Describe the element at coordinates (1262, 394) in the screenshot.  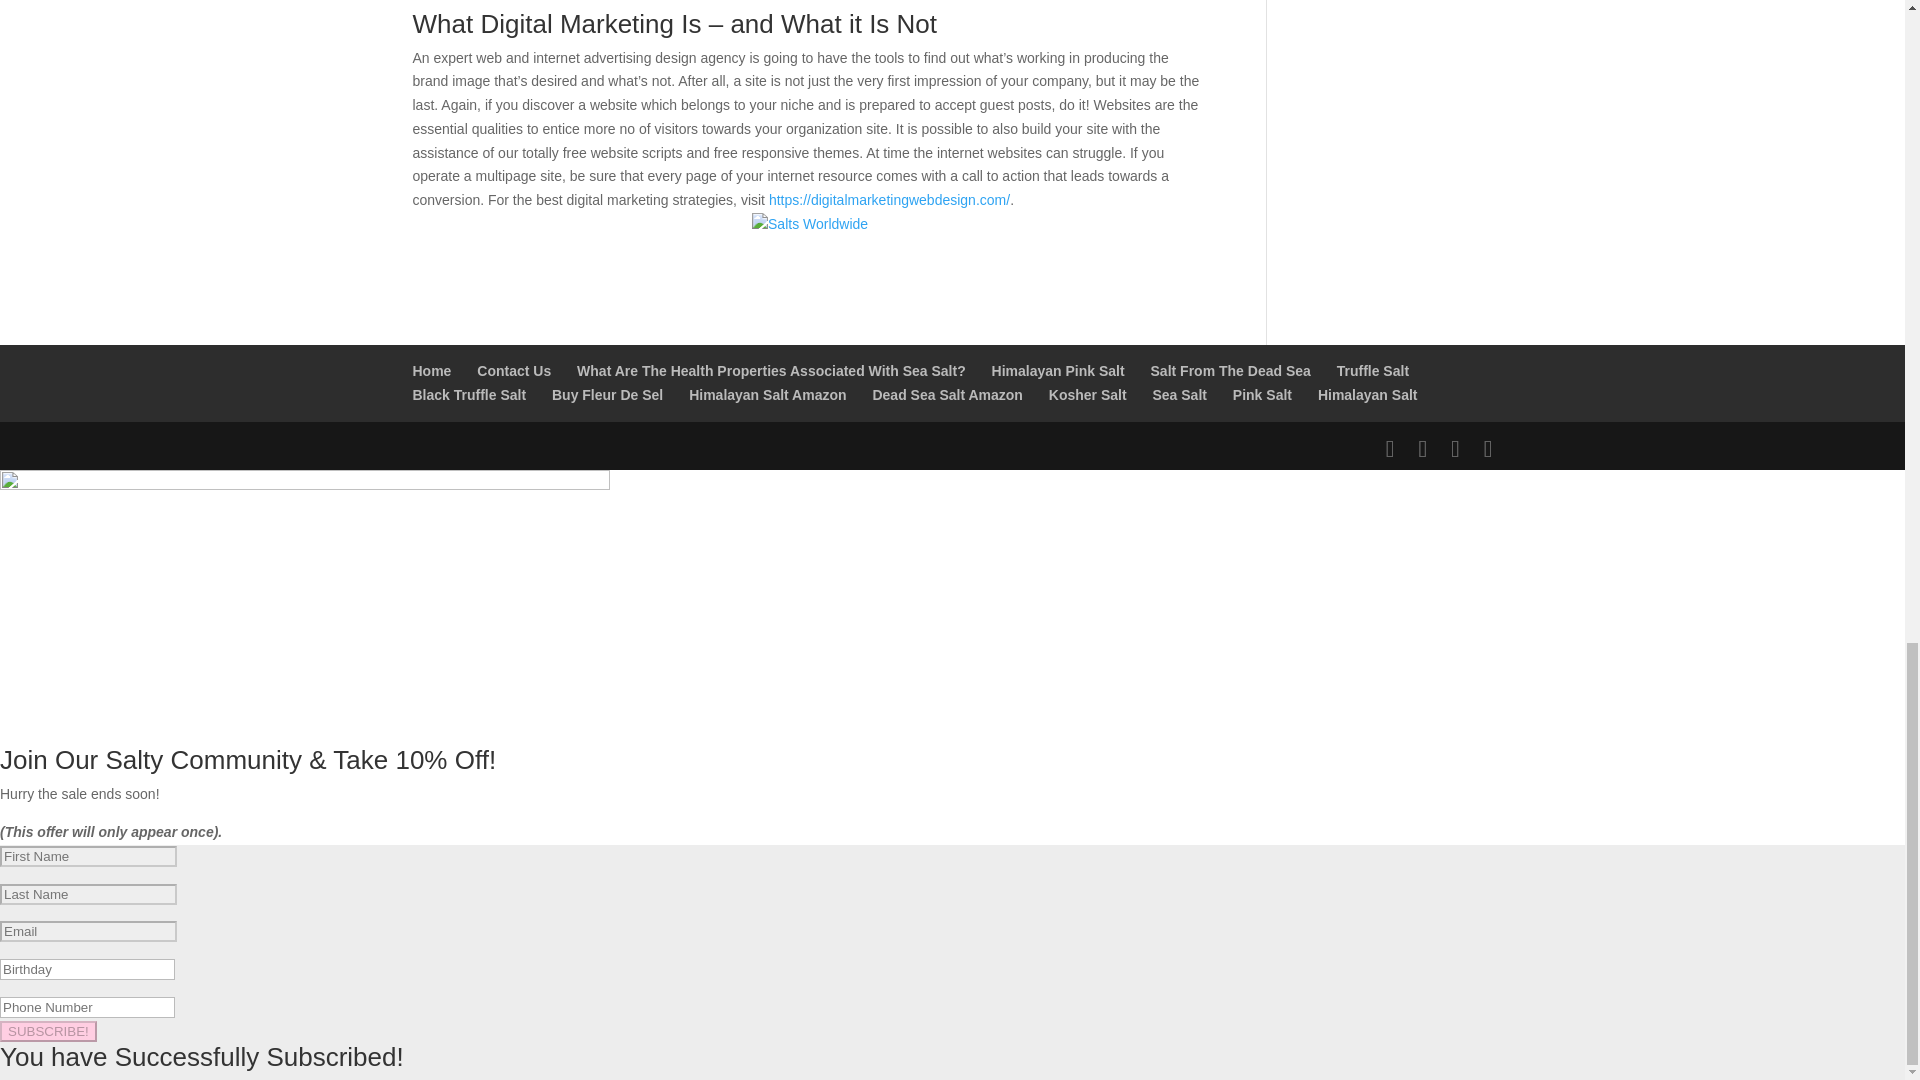
I see `Pink Salt` at that location.